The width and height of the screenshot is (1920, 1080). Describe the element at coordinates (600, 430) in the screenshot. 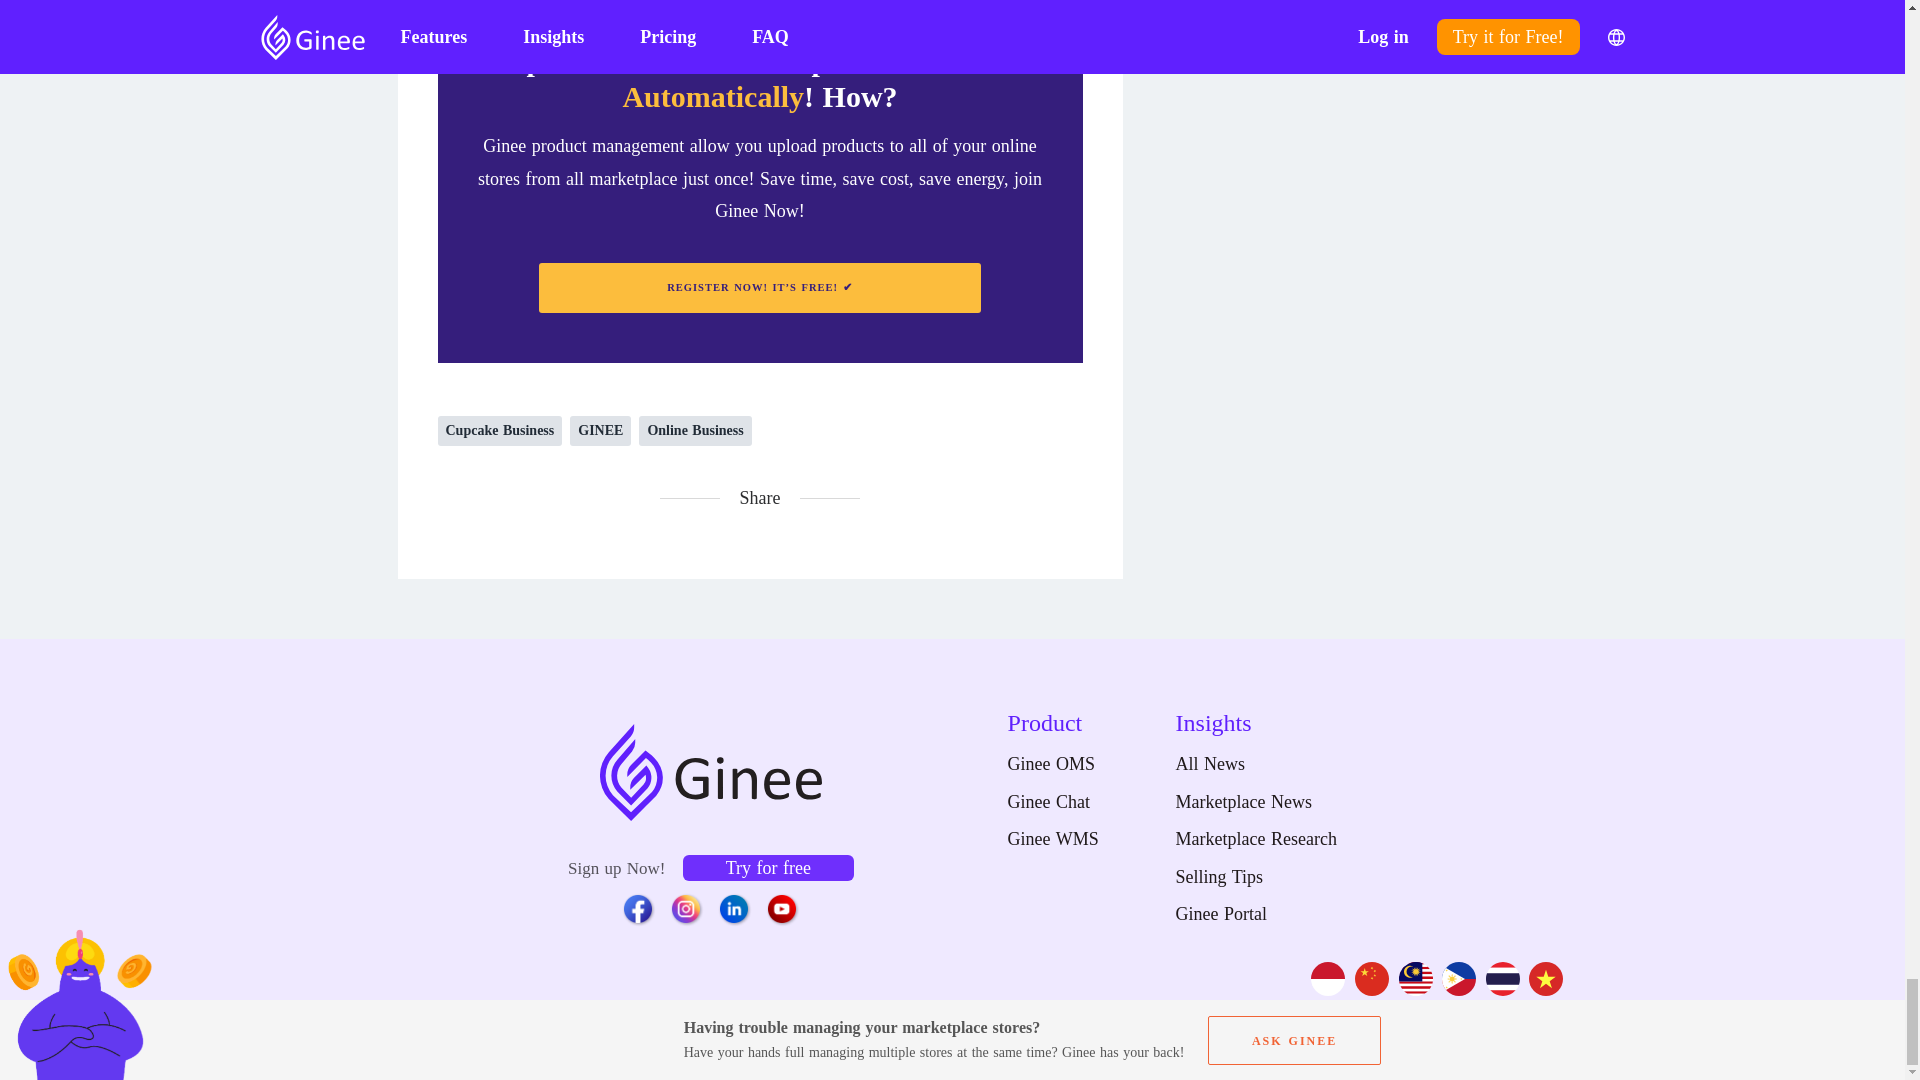

I see `GINEE` at that location.